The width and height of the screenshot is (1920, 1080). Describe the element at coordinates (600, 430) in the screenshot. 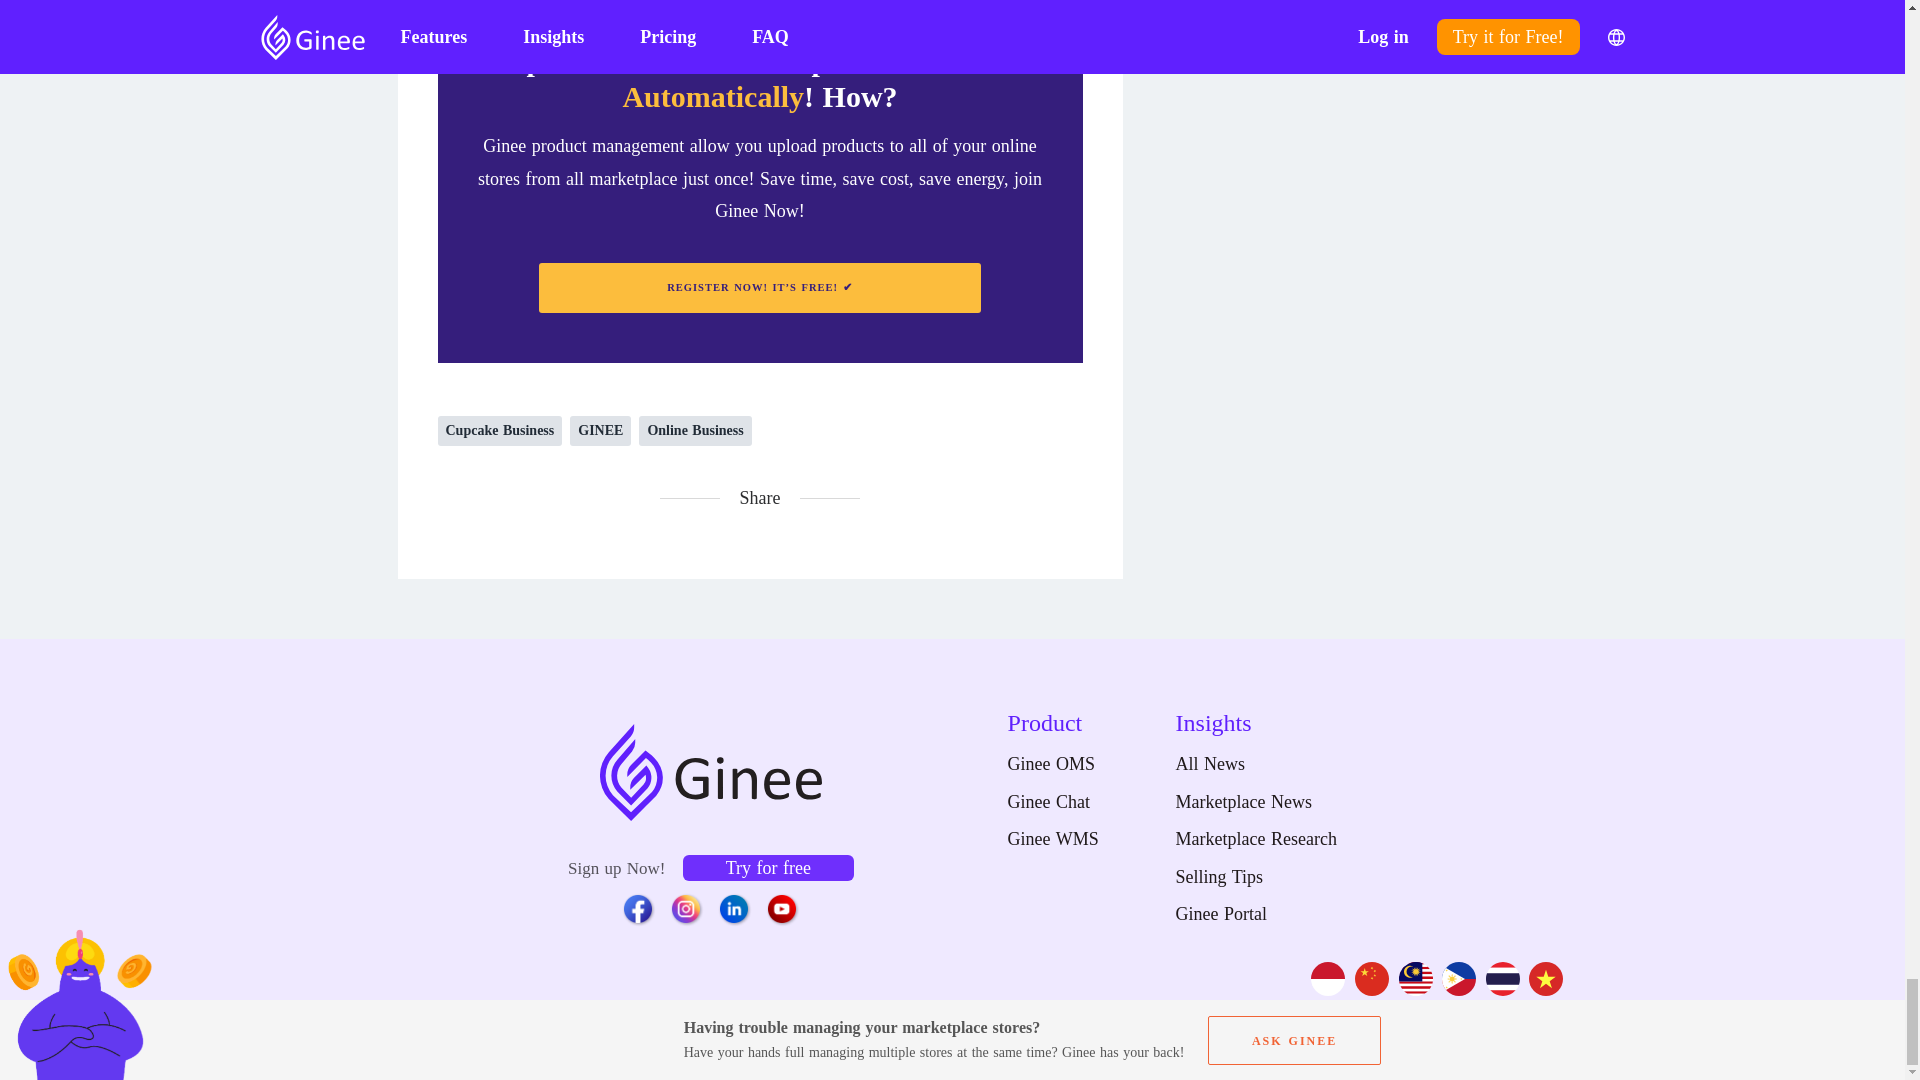

I see `GINEE` at that location.